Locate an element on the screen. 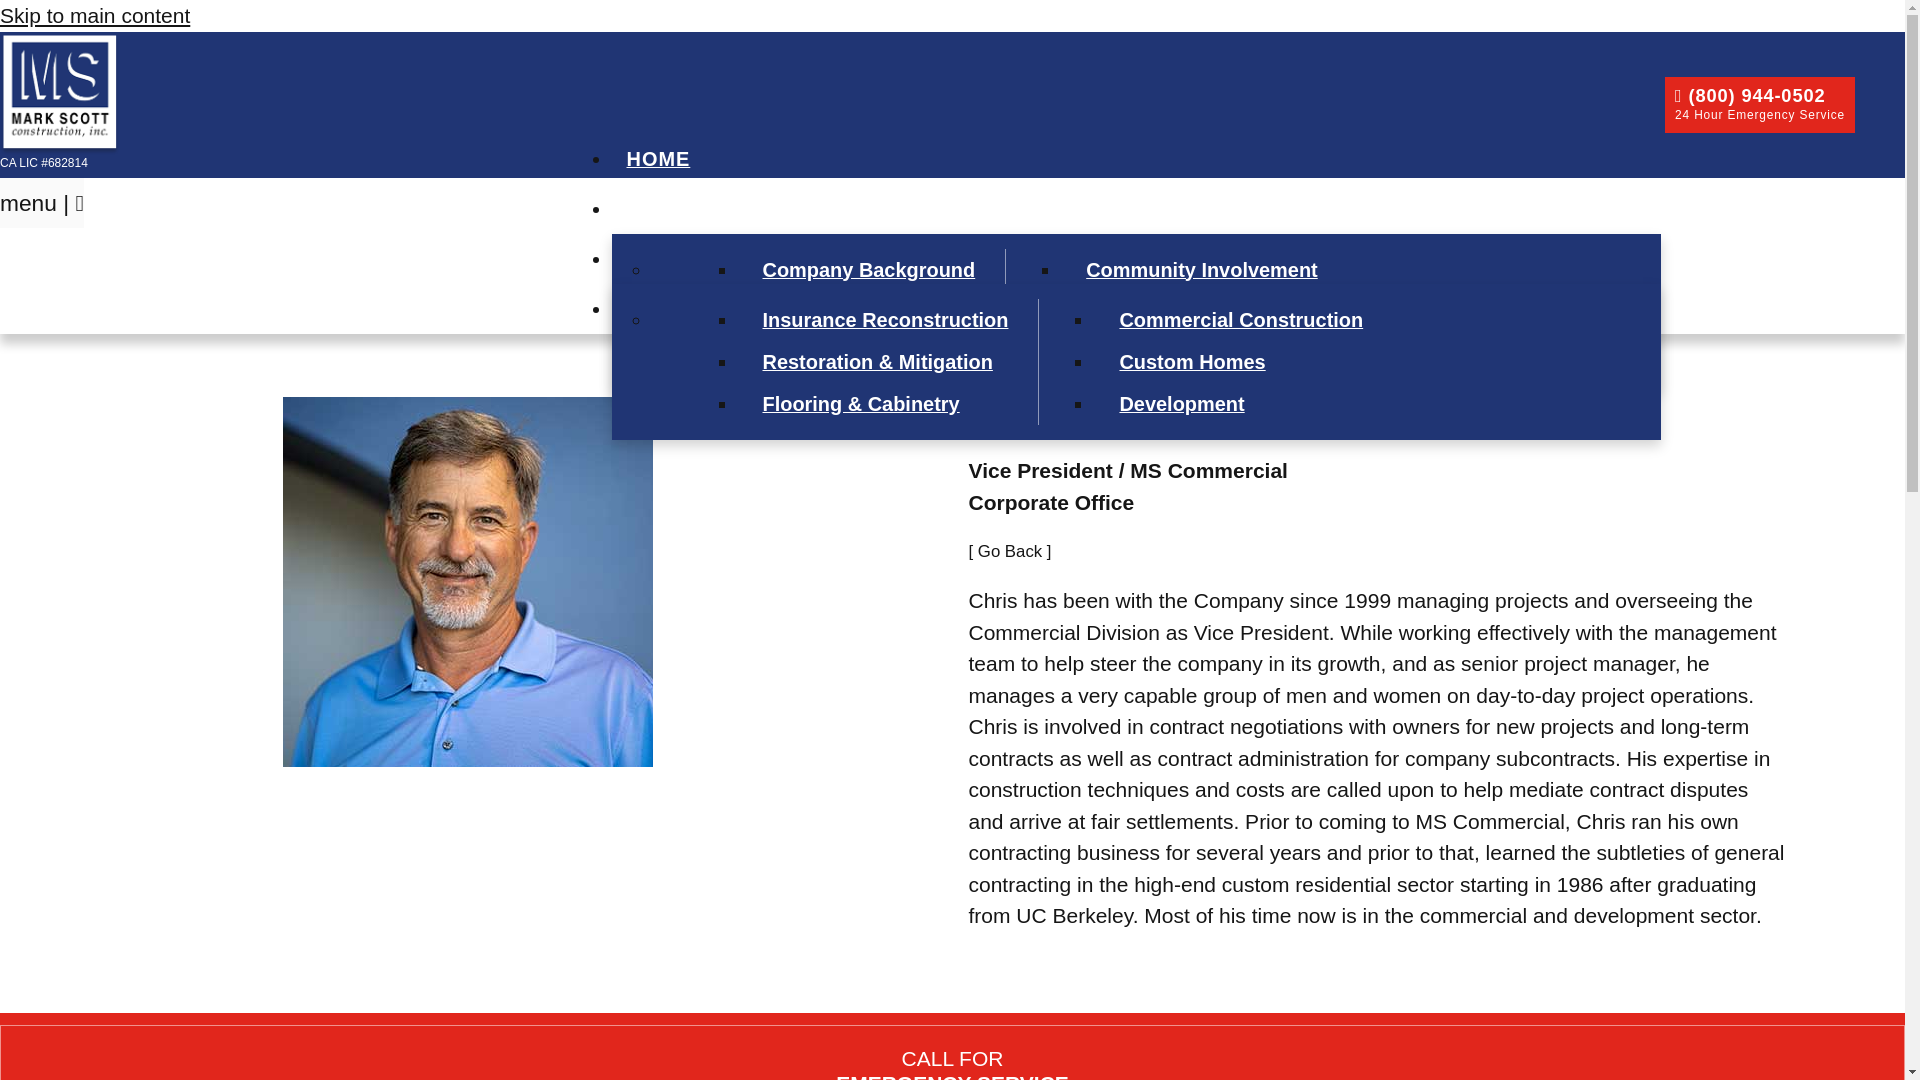  HOME is located at coordinates (659, 158).